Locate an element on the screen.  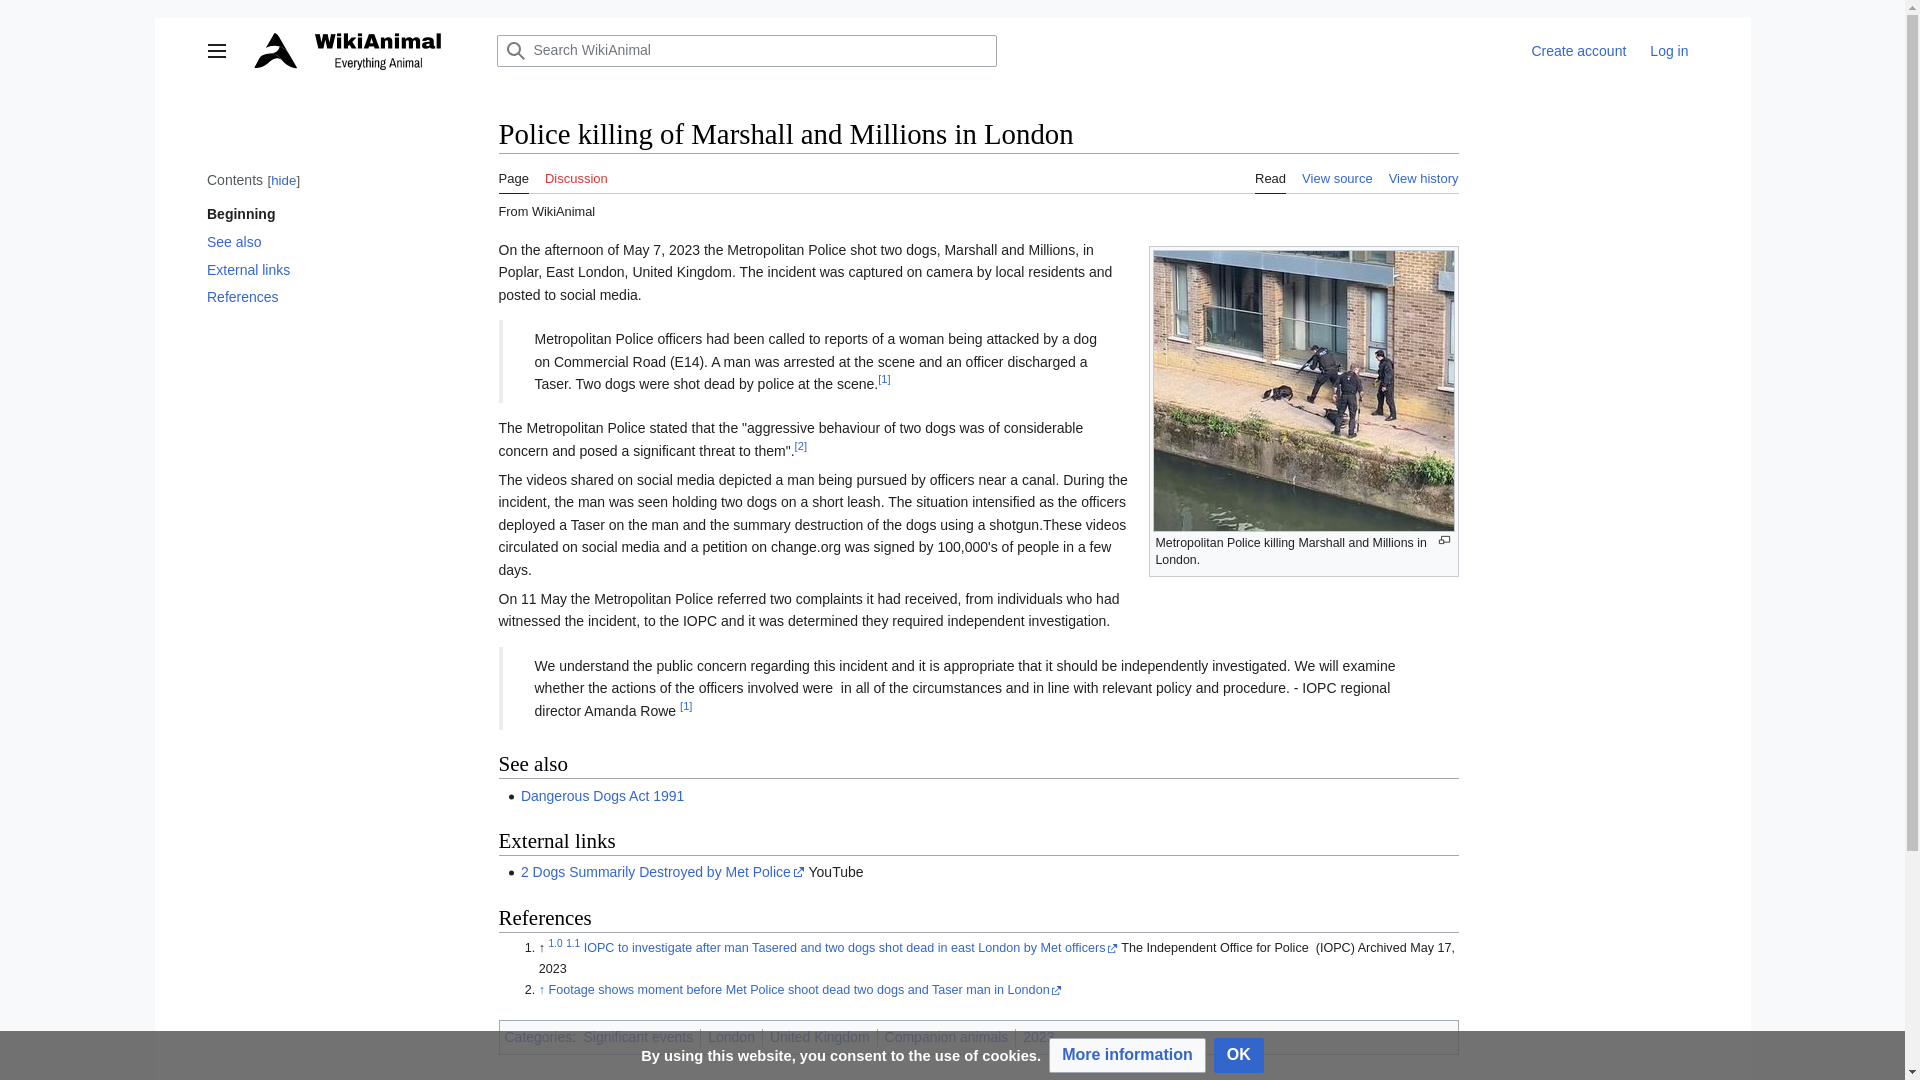
Main menu is located at coordinates (216, 50).